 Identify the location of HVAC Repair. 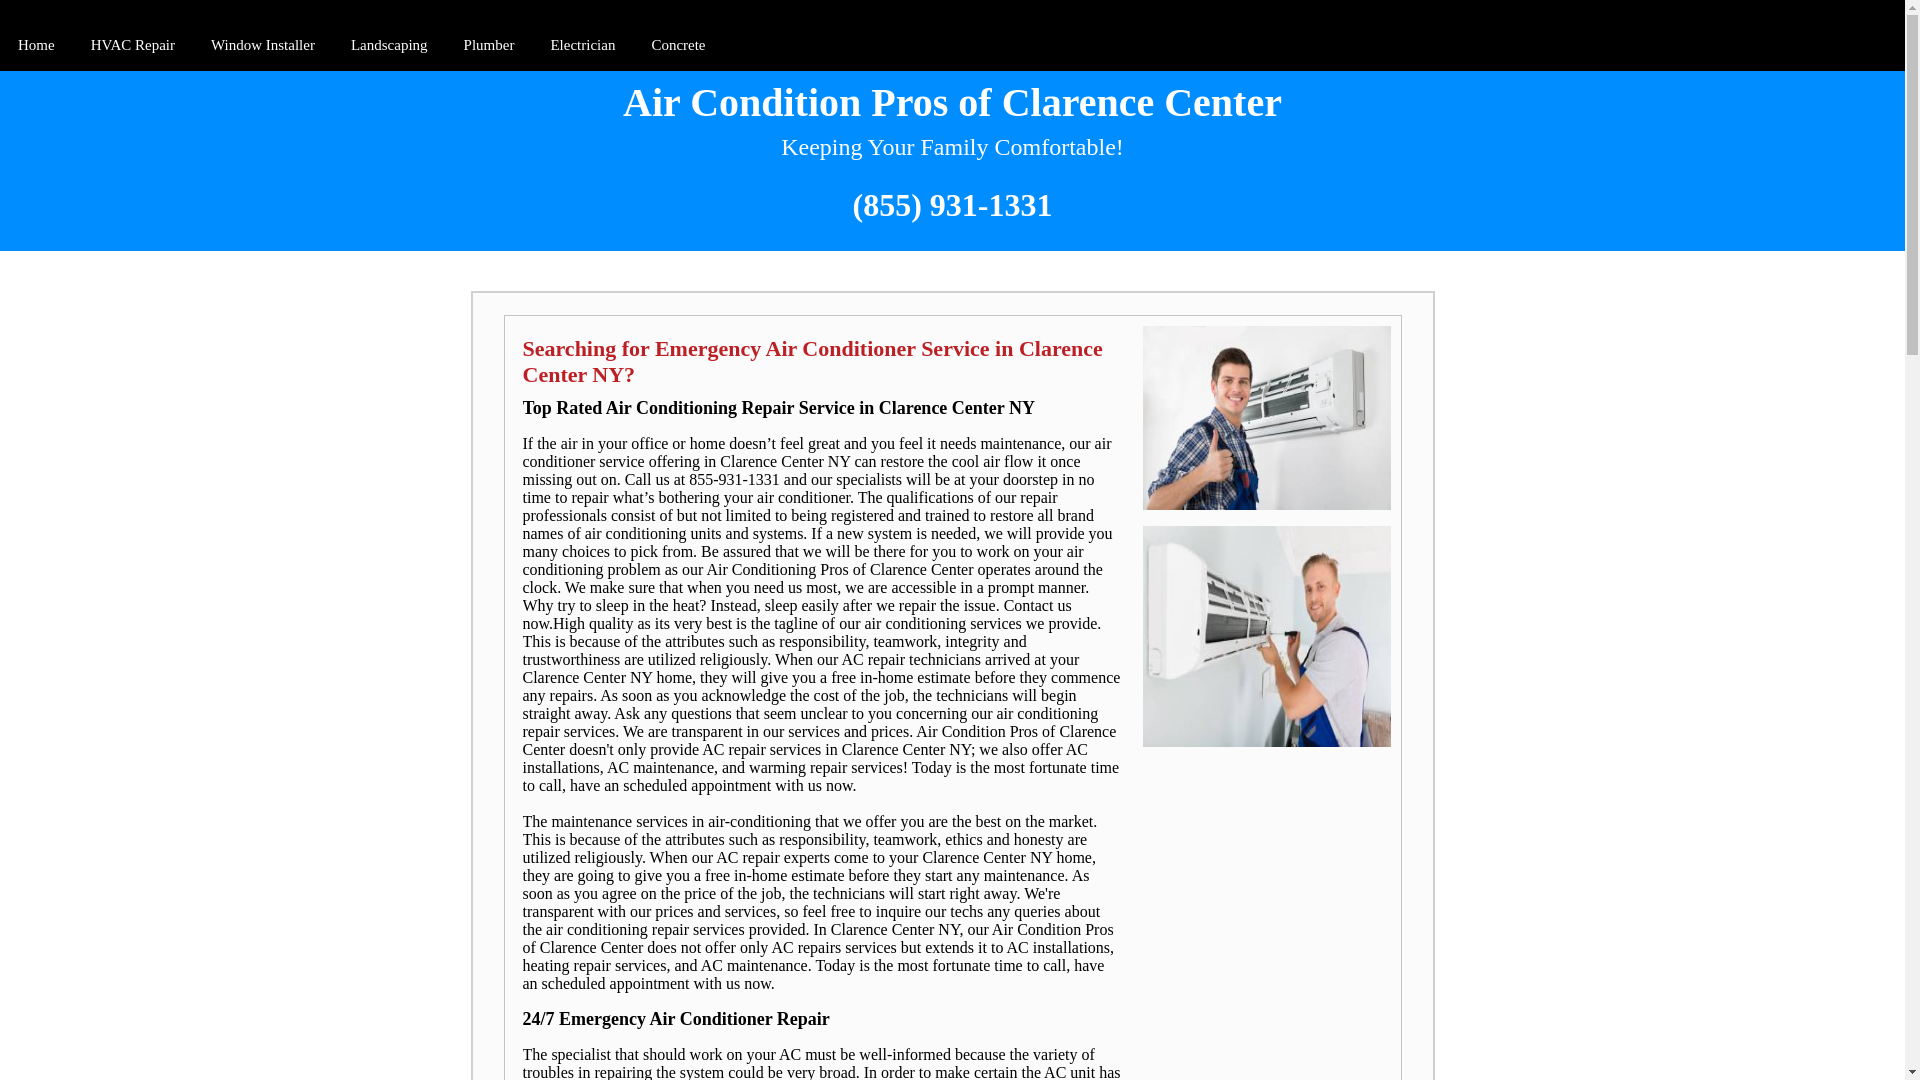
(132, 46).